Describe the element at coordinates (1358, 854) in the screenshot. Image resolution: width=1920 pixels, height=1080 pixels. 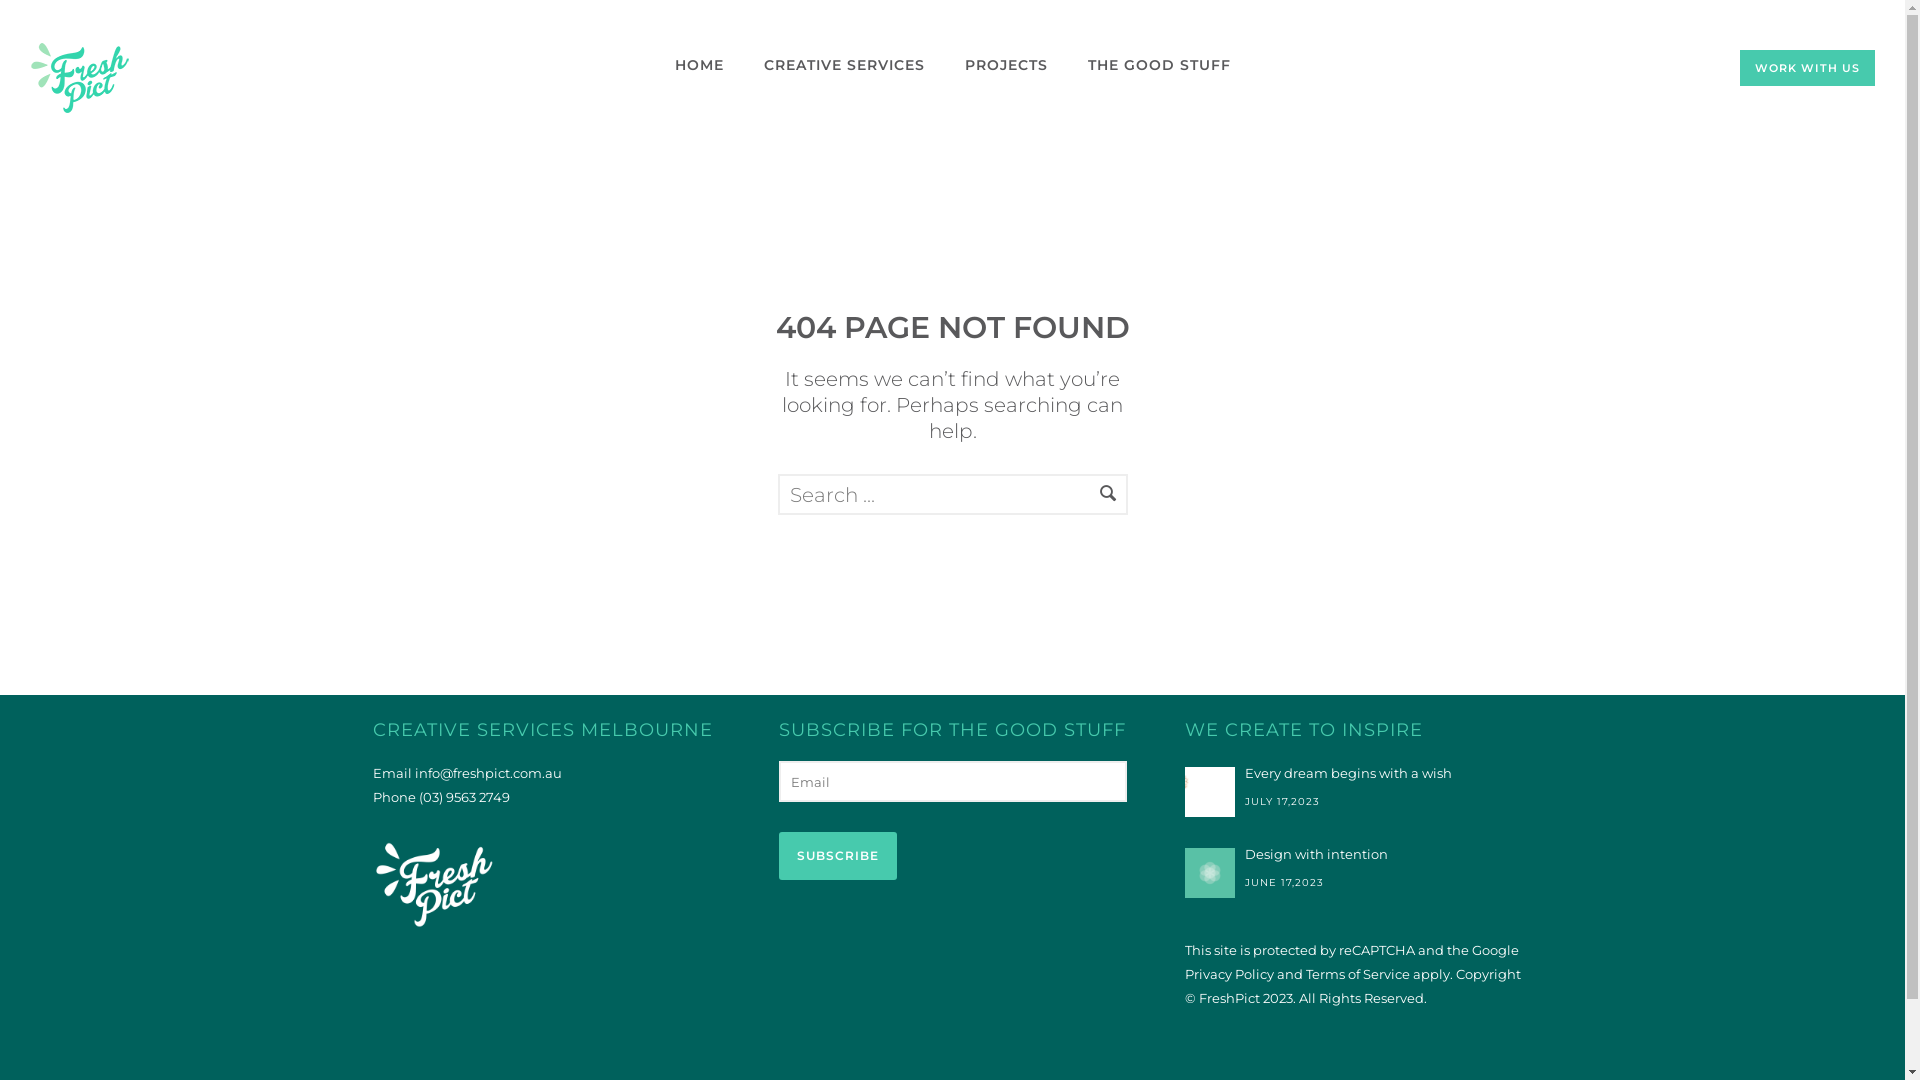
I see `Design with intention` at that location.